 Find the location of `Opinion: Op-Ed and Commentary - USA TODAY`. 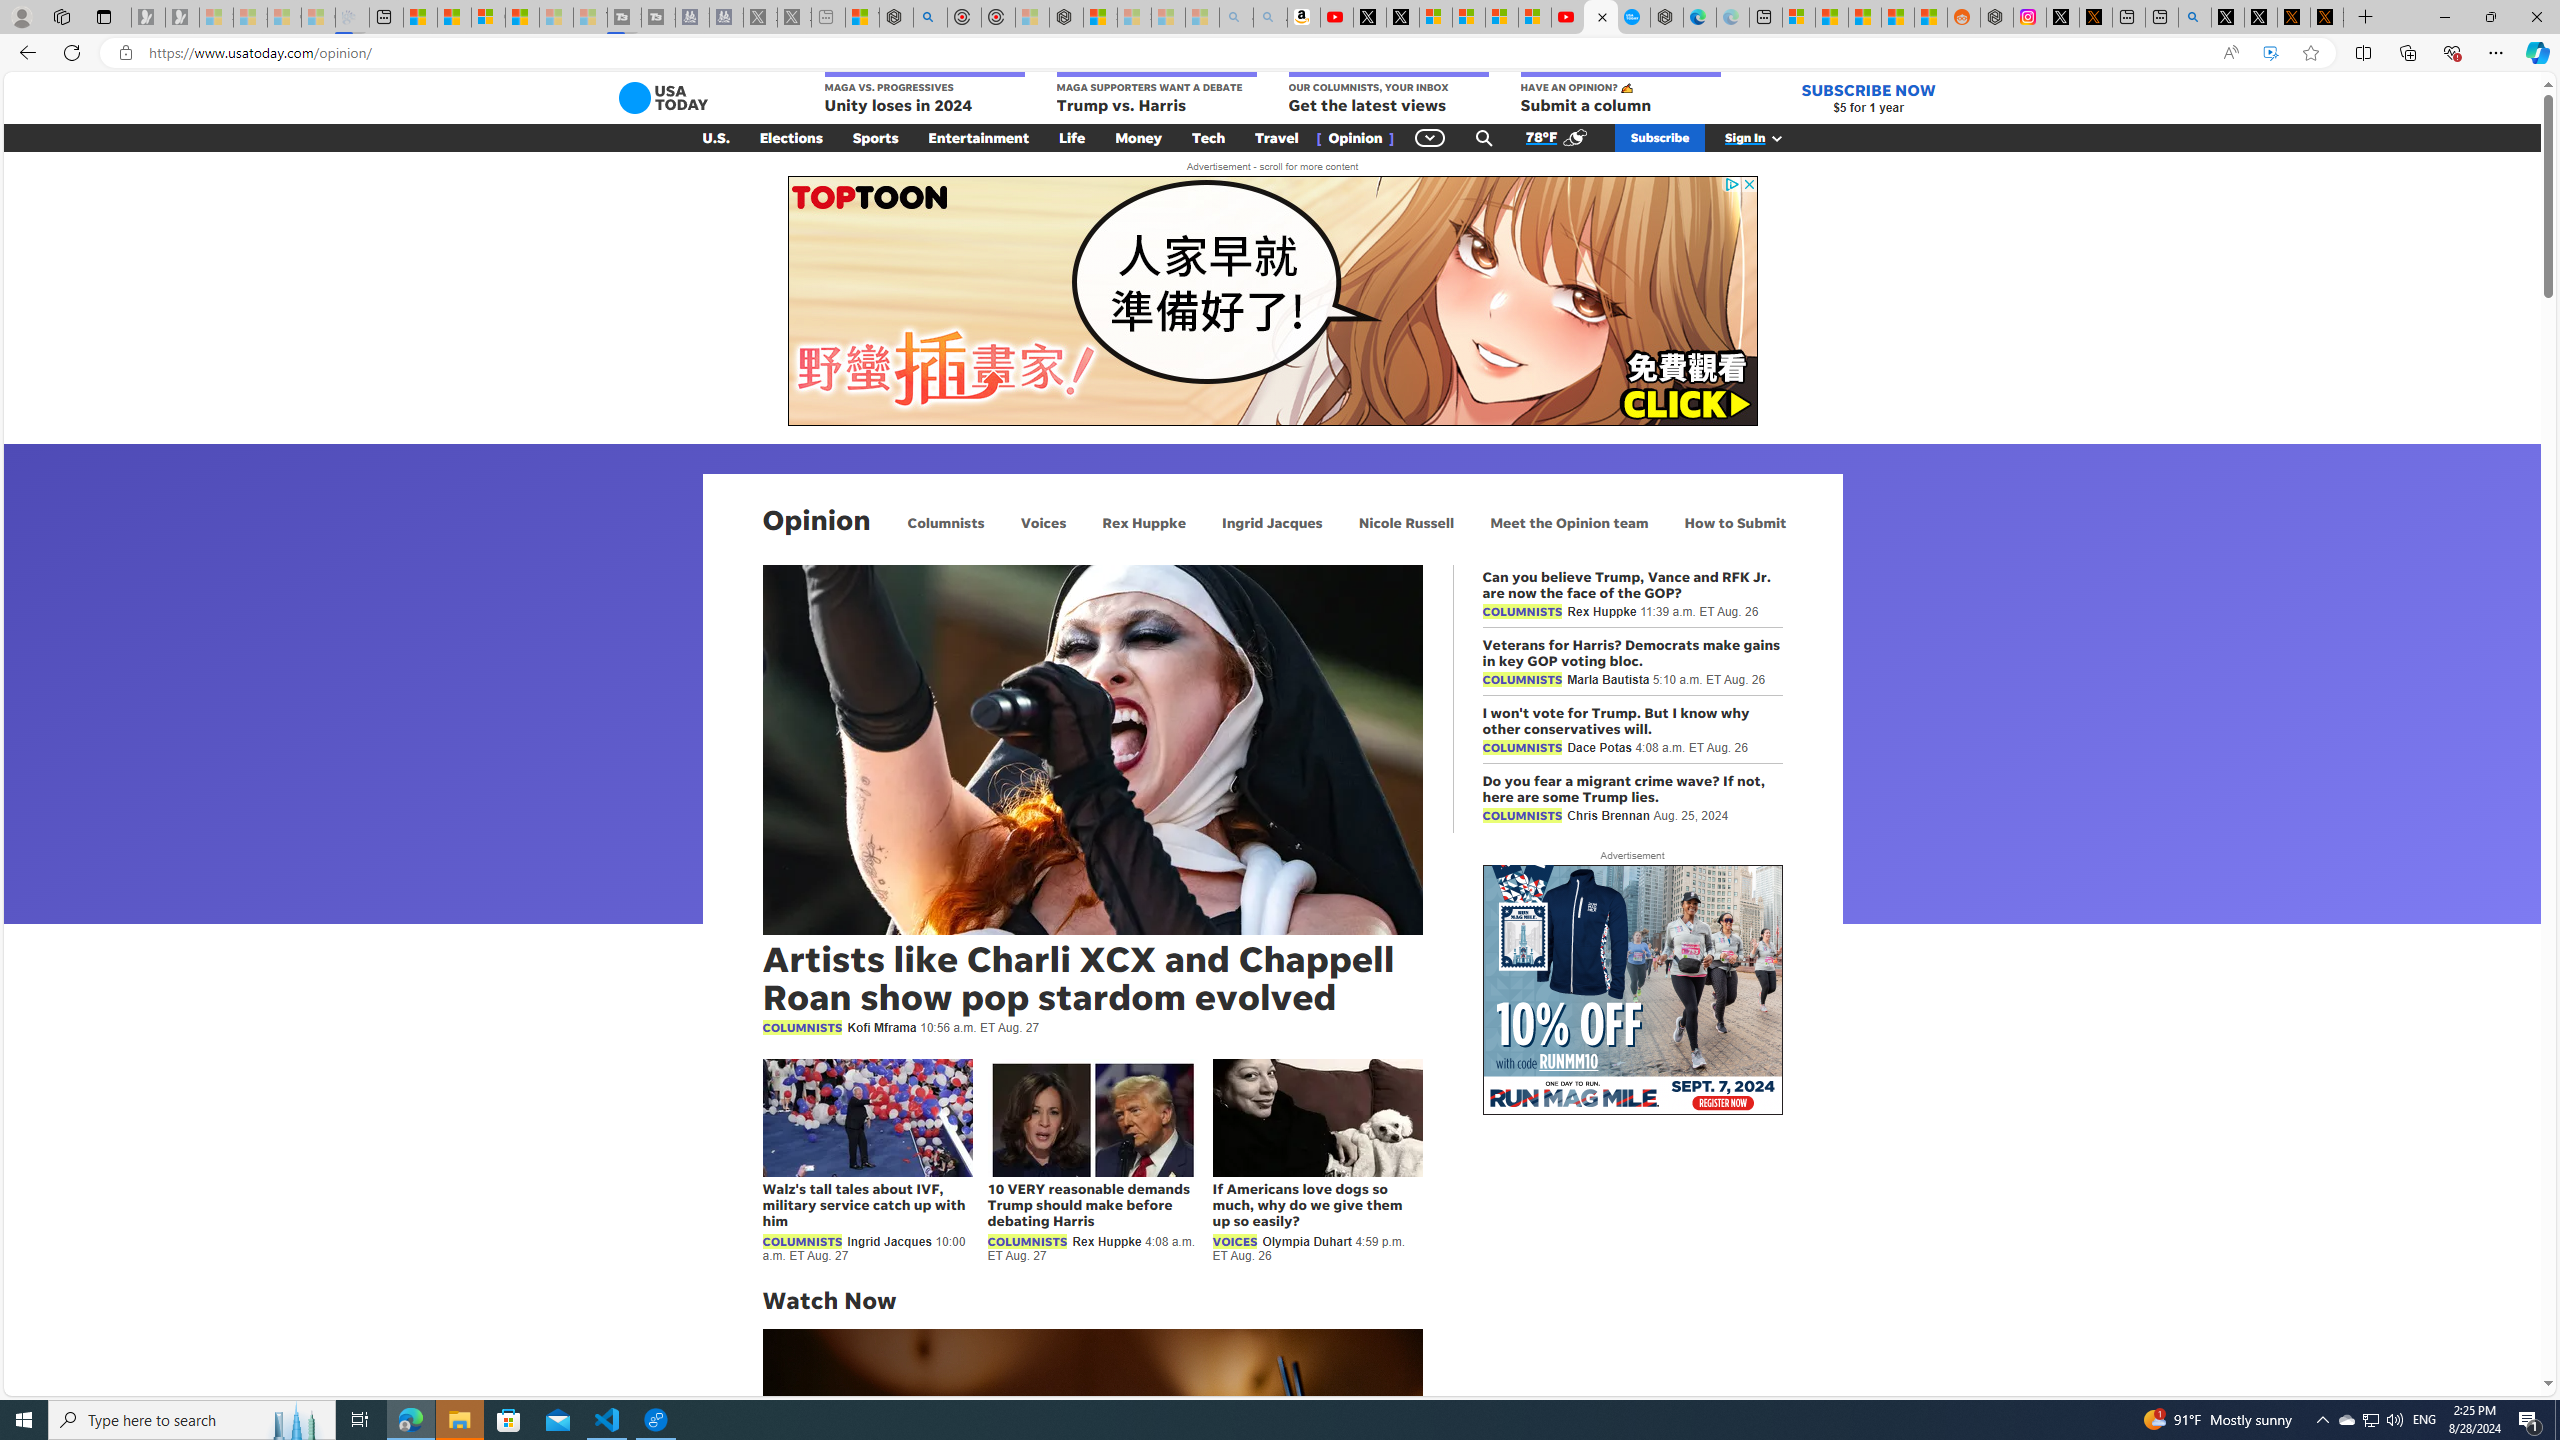

Opinion: Op-Ed and Commentary - USA TODAY is located at coordinates (1600, 17).